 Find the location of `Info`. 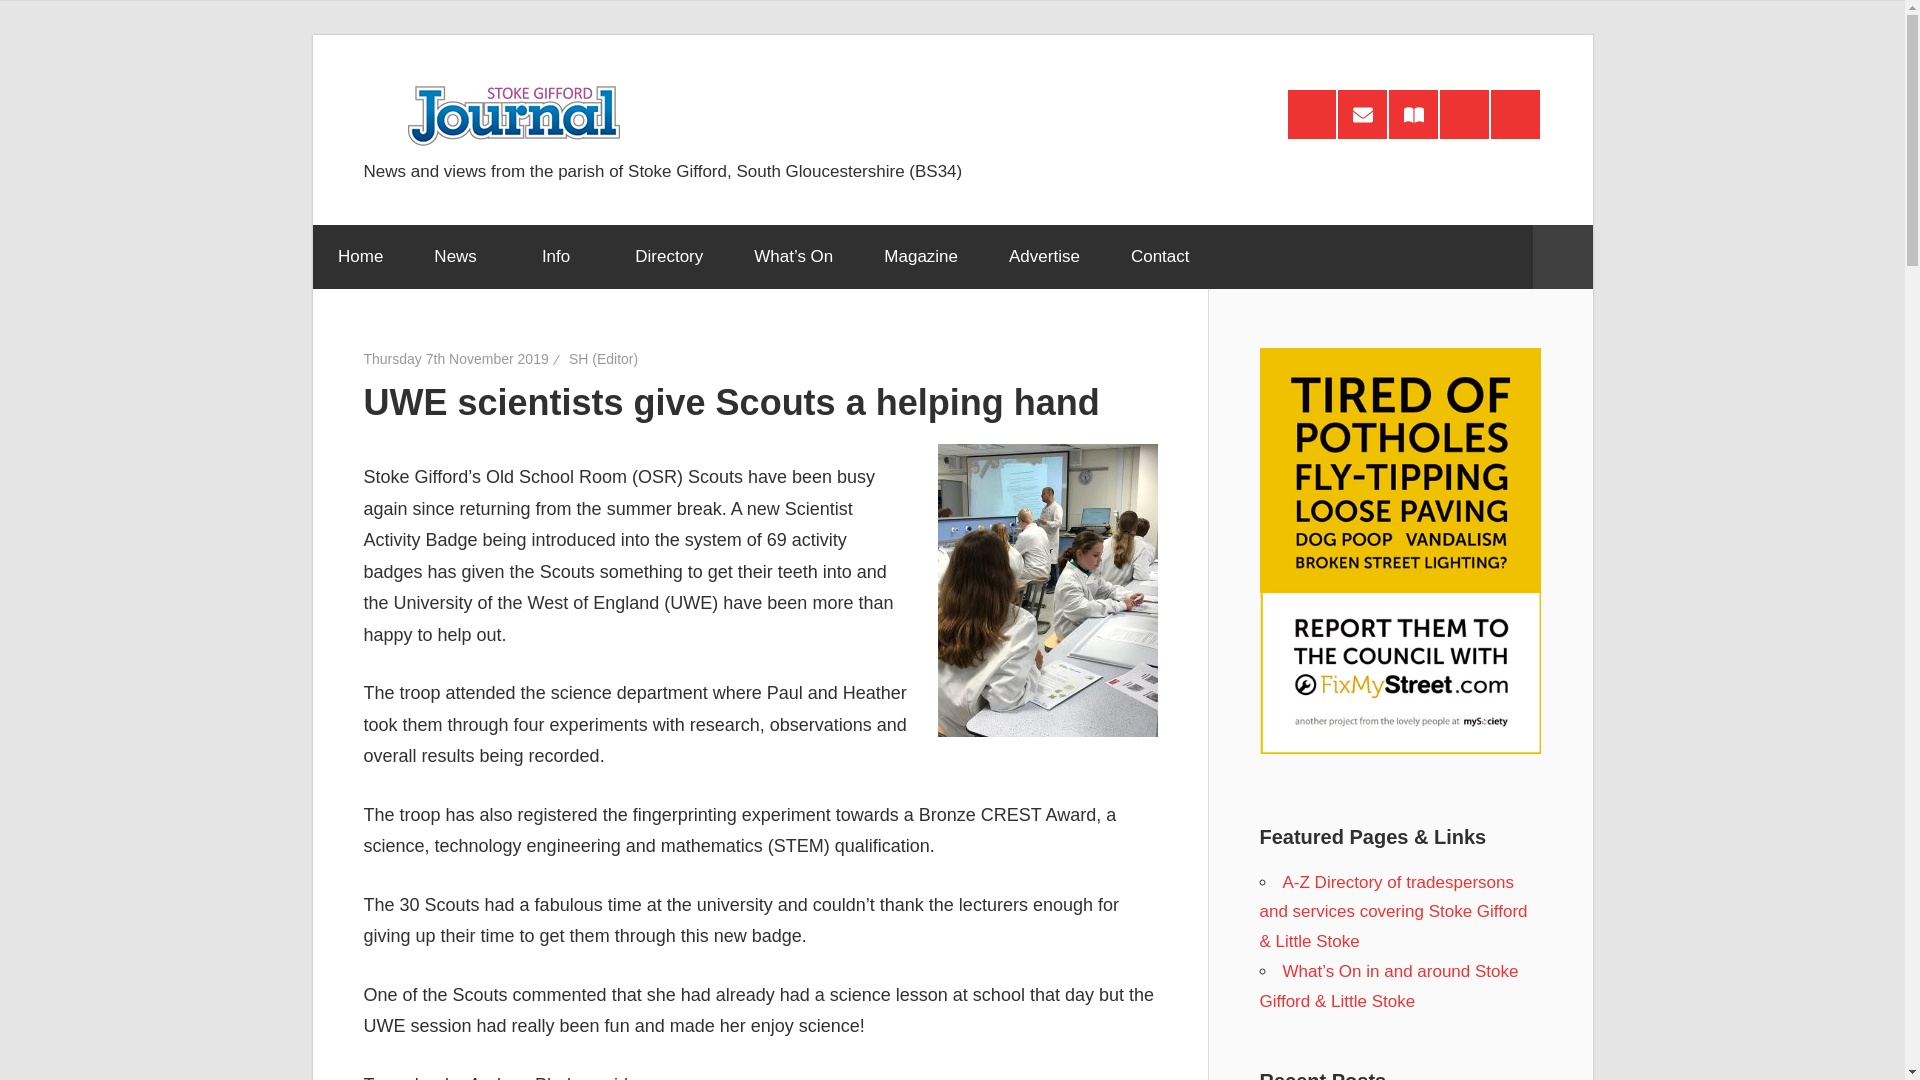

Info is located at coordinates (562, 256).